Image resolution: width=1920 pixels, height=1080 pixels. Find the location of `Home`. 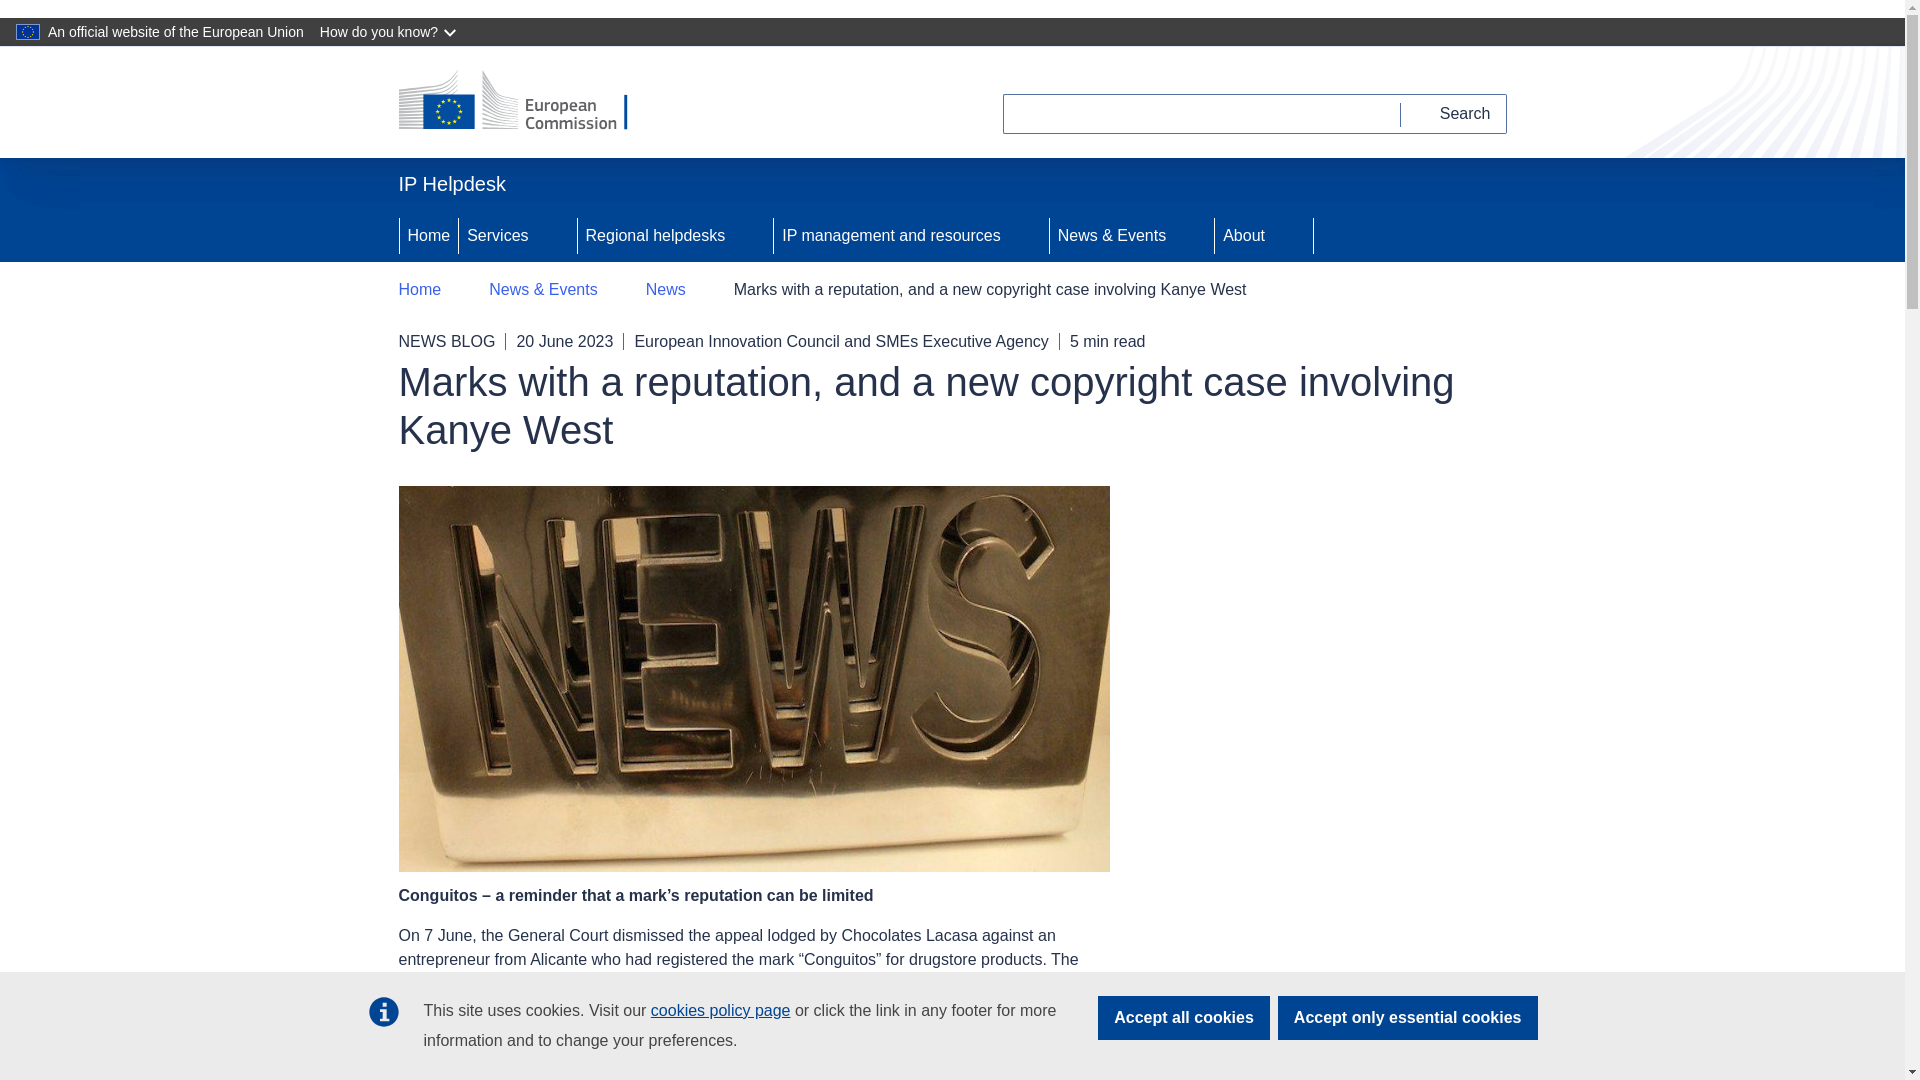

Home is located at coordinates (428, 236).